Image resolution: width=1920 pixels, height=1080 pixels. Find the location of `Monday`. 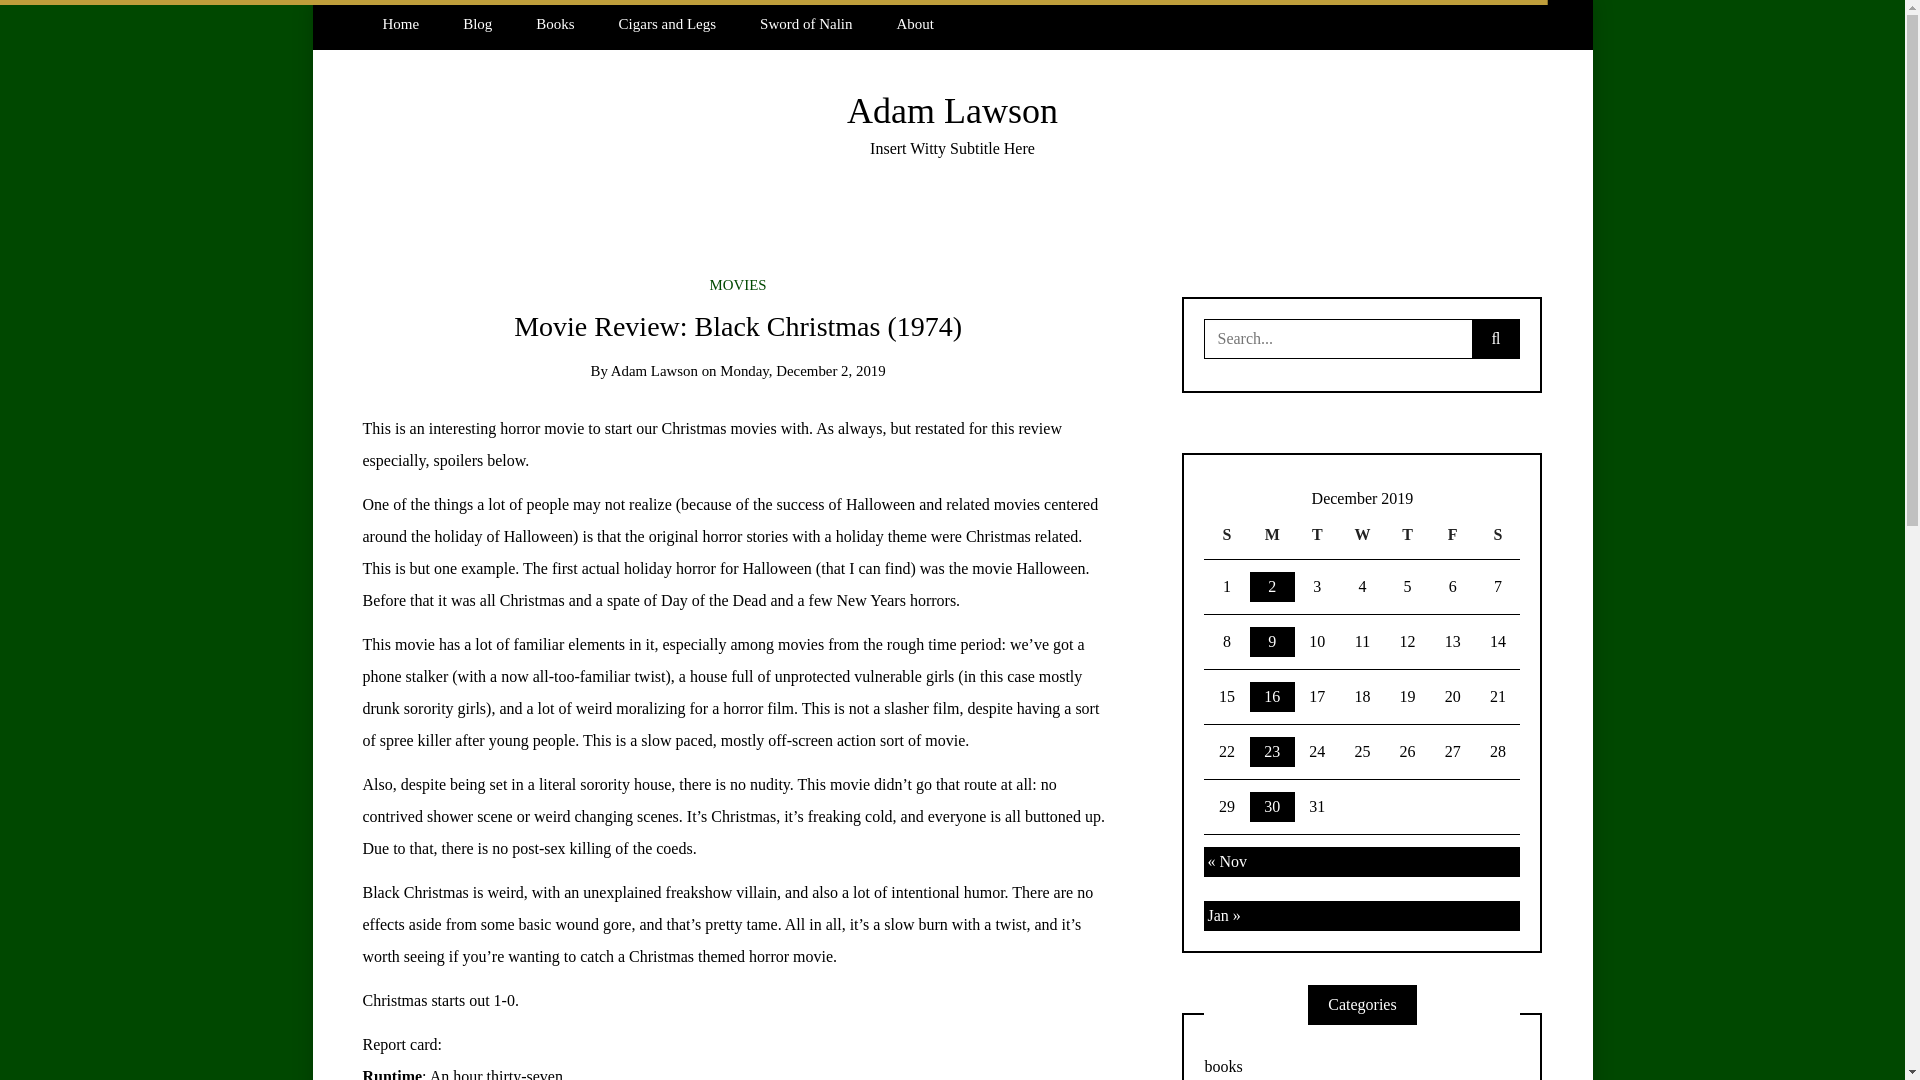

Monday is located at coordinates (1272, 535).